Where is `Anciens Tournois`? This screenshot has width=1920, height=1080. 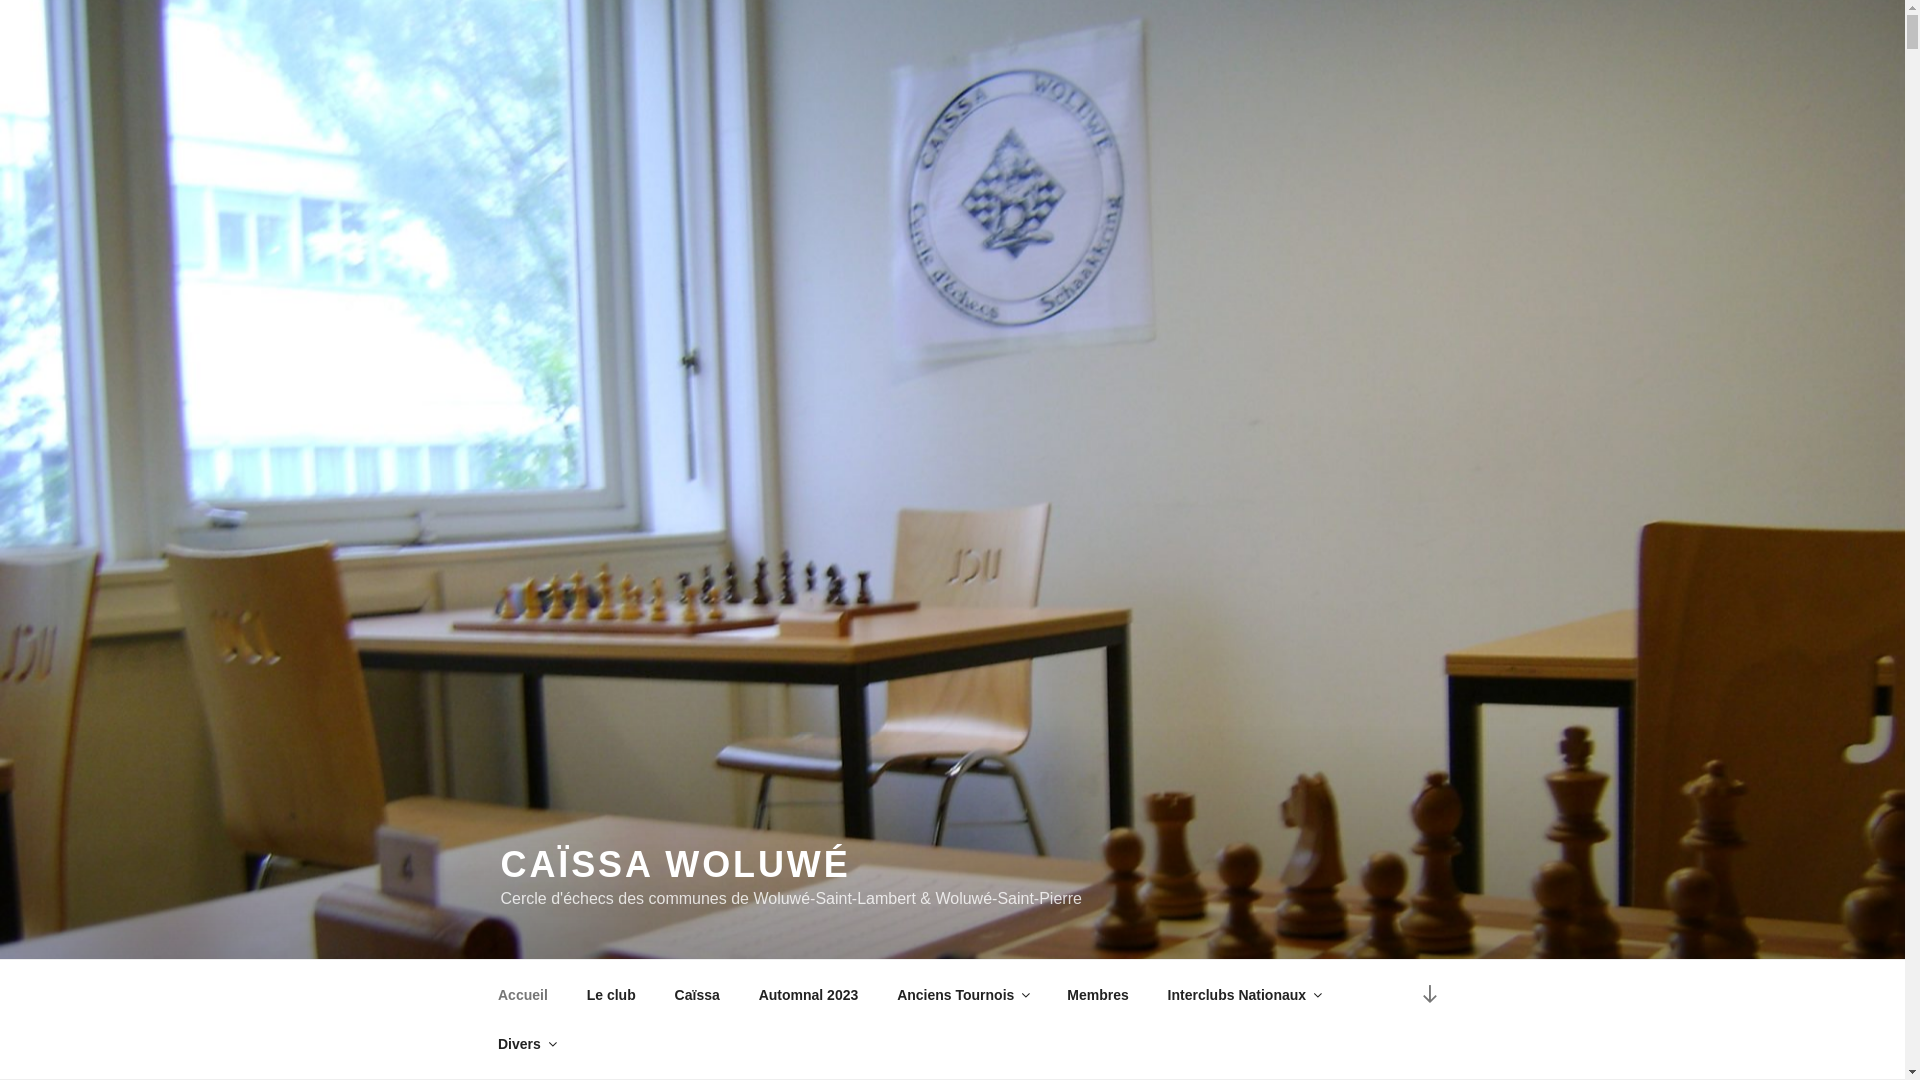 Anciens Tournois is located at coordinates (963, 994).